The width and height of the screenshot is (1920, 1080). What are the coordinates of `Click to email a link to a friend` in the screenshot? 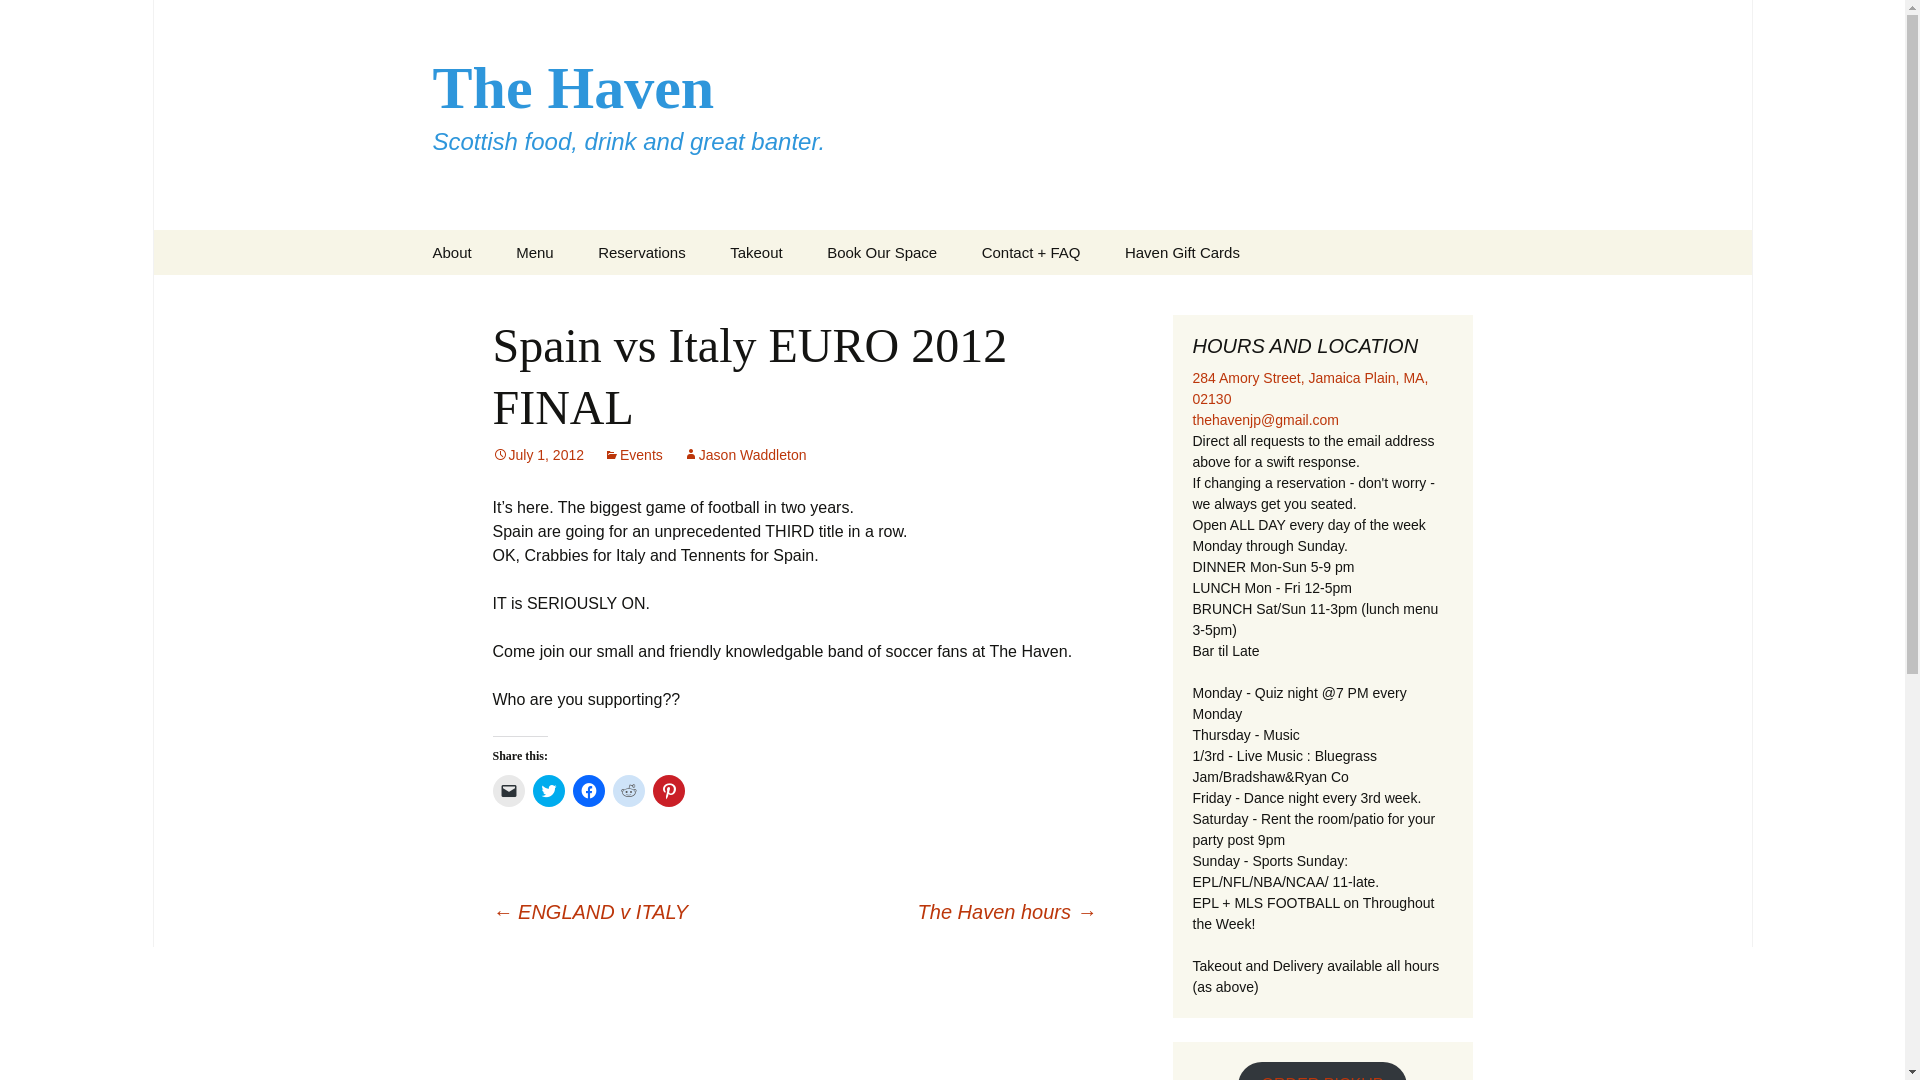 It's located at (508, 790).